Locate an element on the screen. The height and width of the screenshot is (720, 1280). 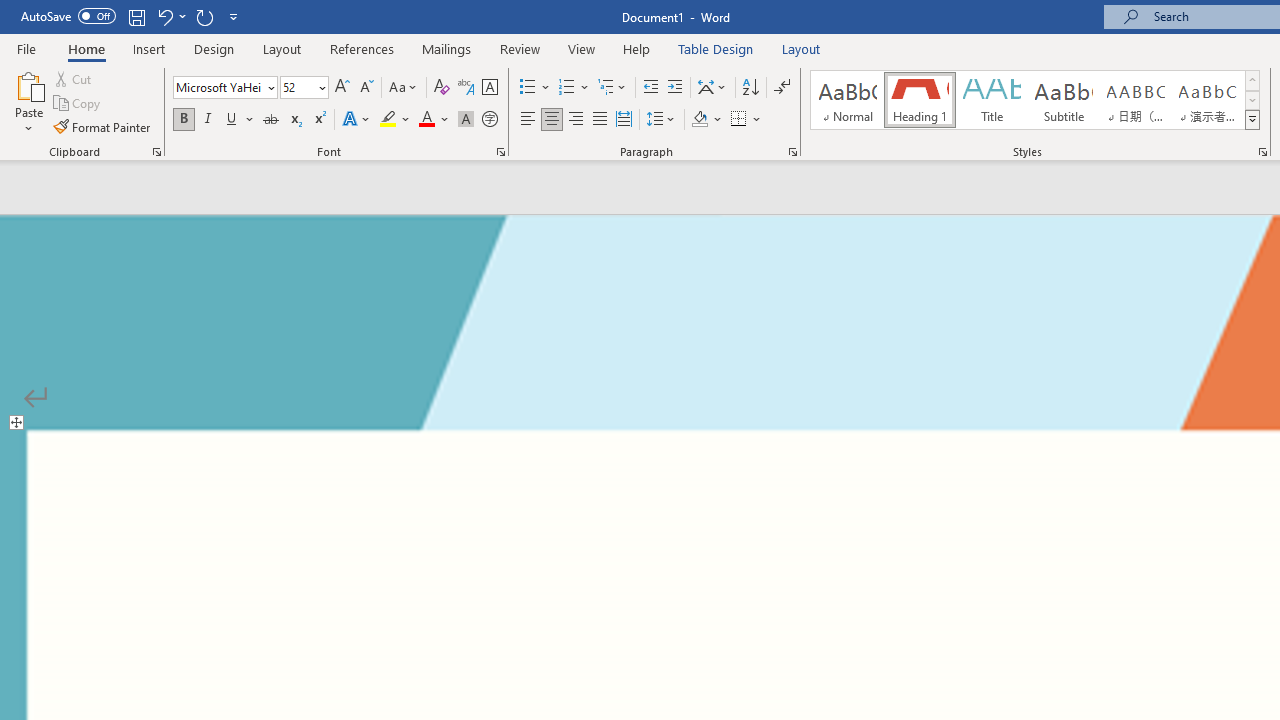
Character Border is located at coordinates (489, 88).